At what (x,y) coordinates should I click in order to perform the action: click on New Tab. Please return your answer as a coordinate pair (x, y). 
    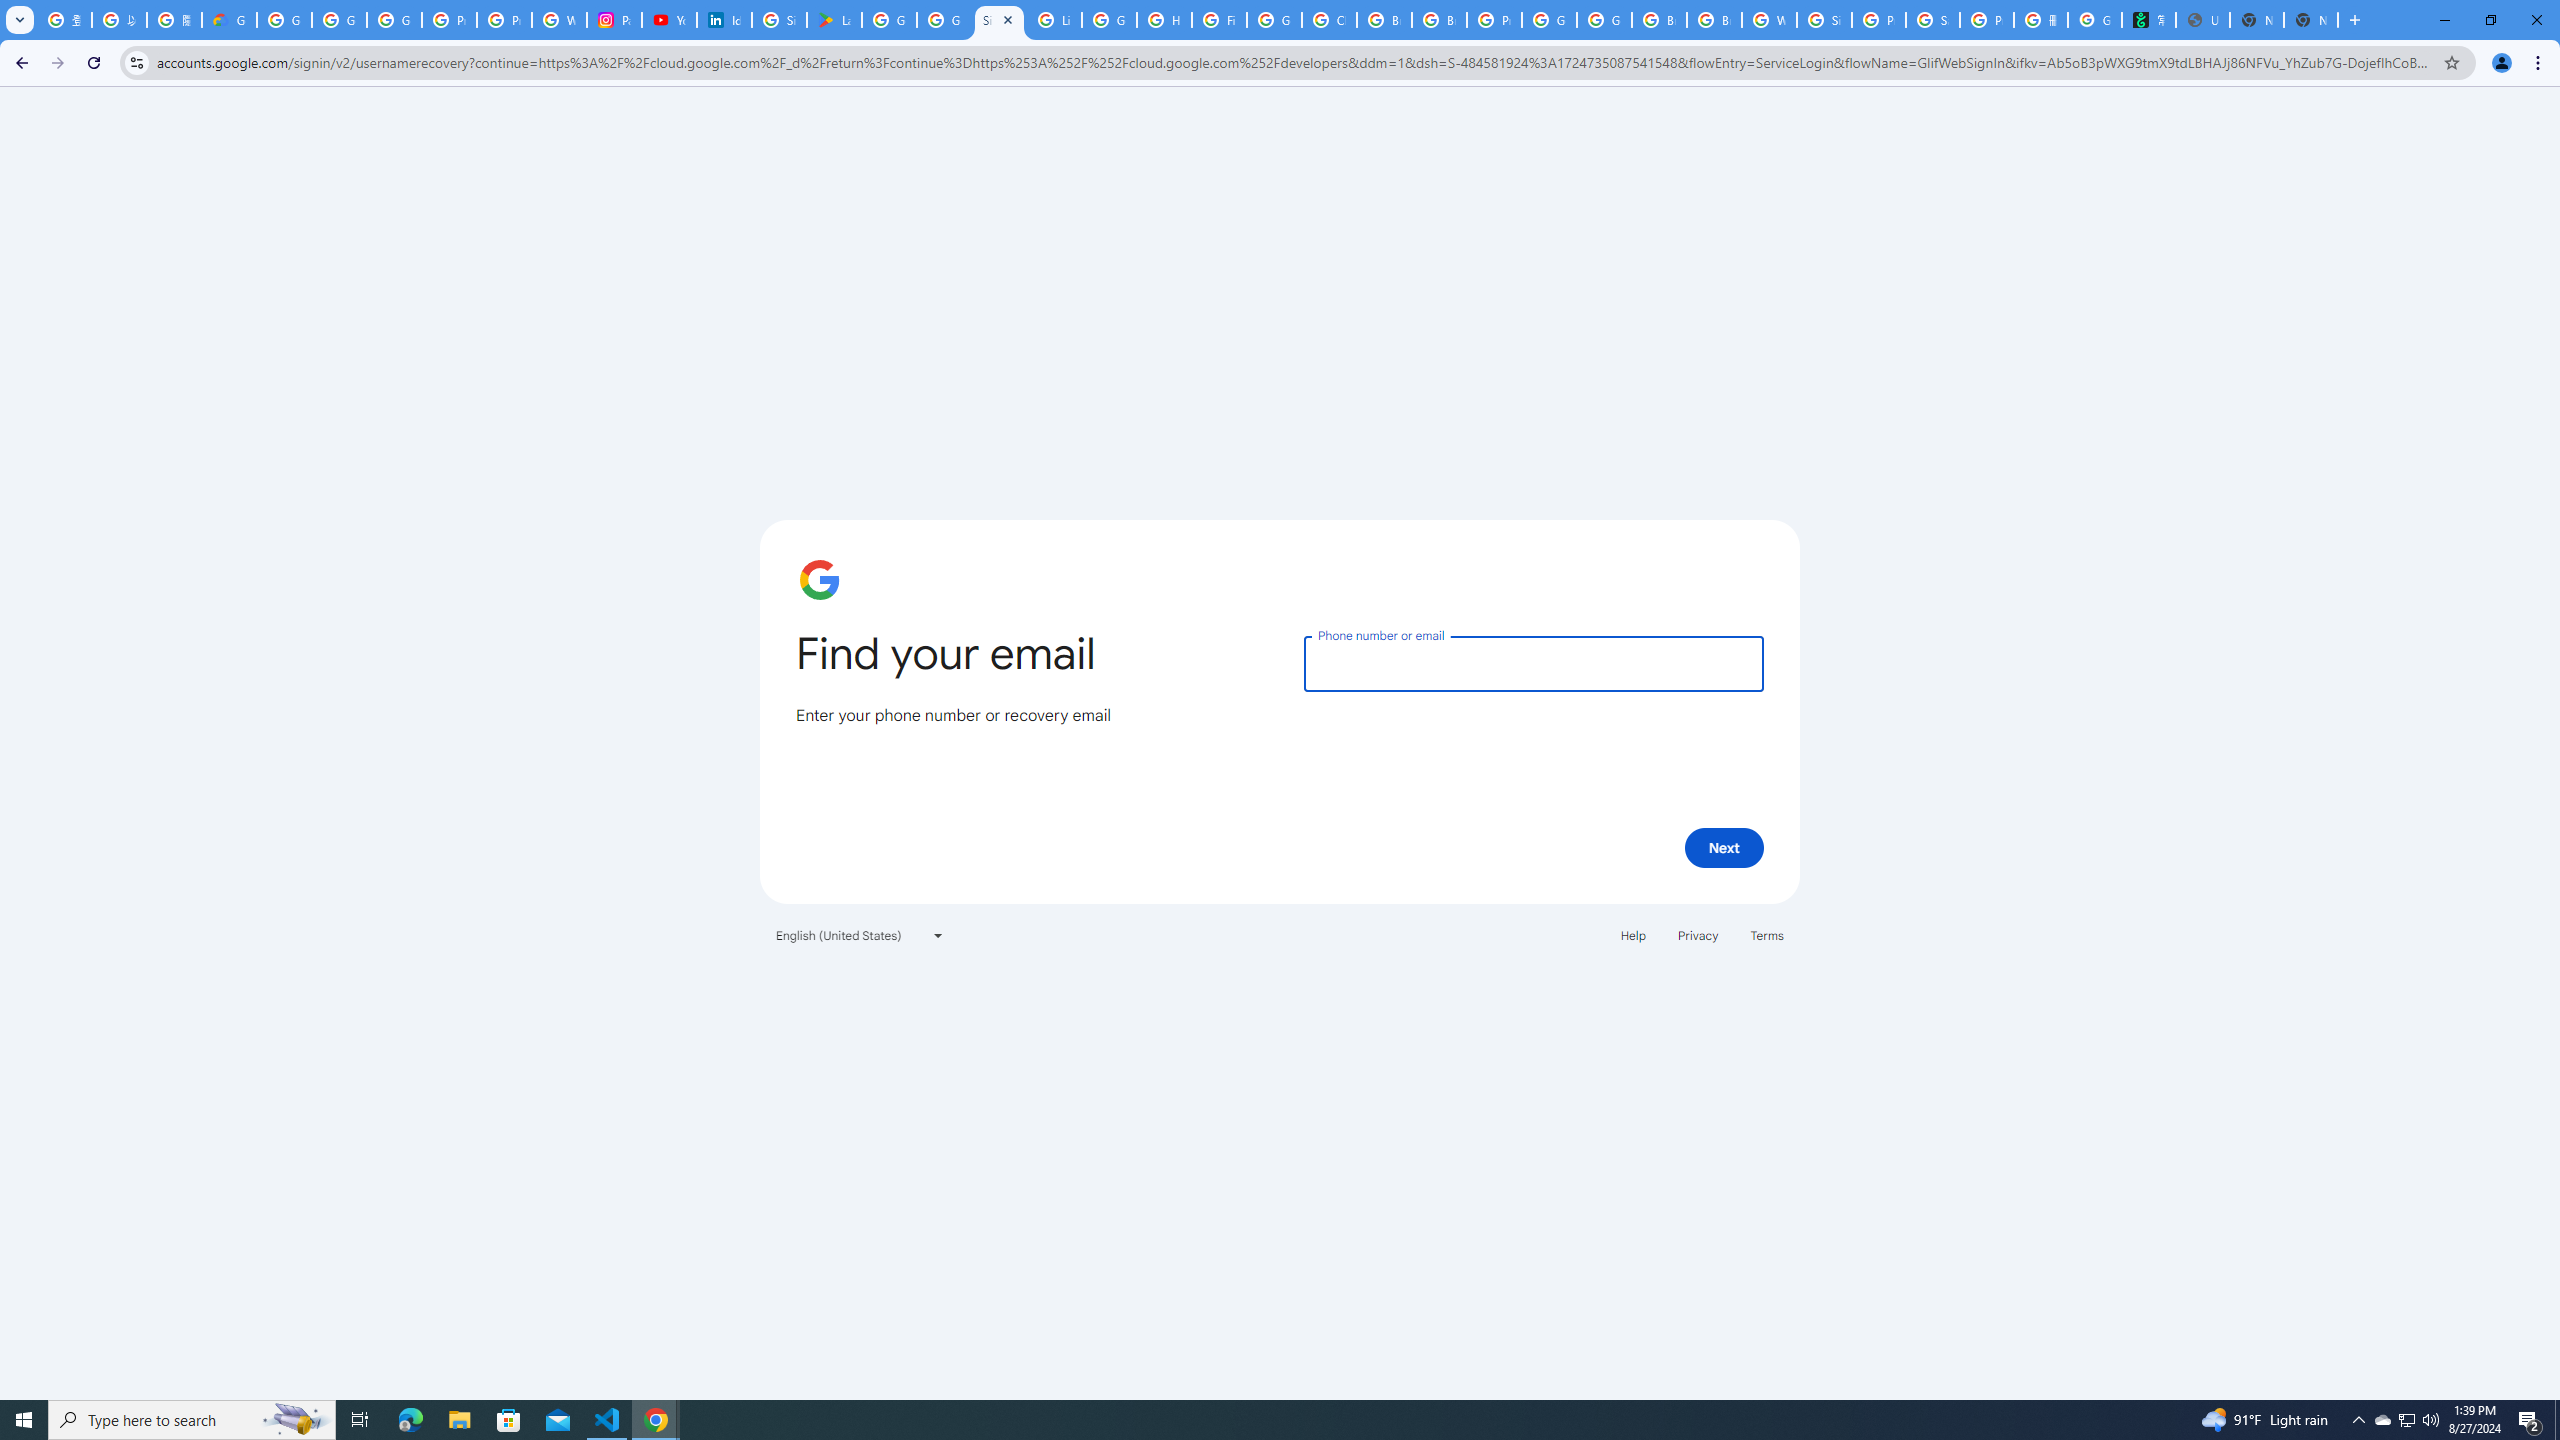
    Looking at the image, I should click on (2311, 20).